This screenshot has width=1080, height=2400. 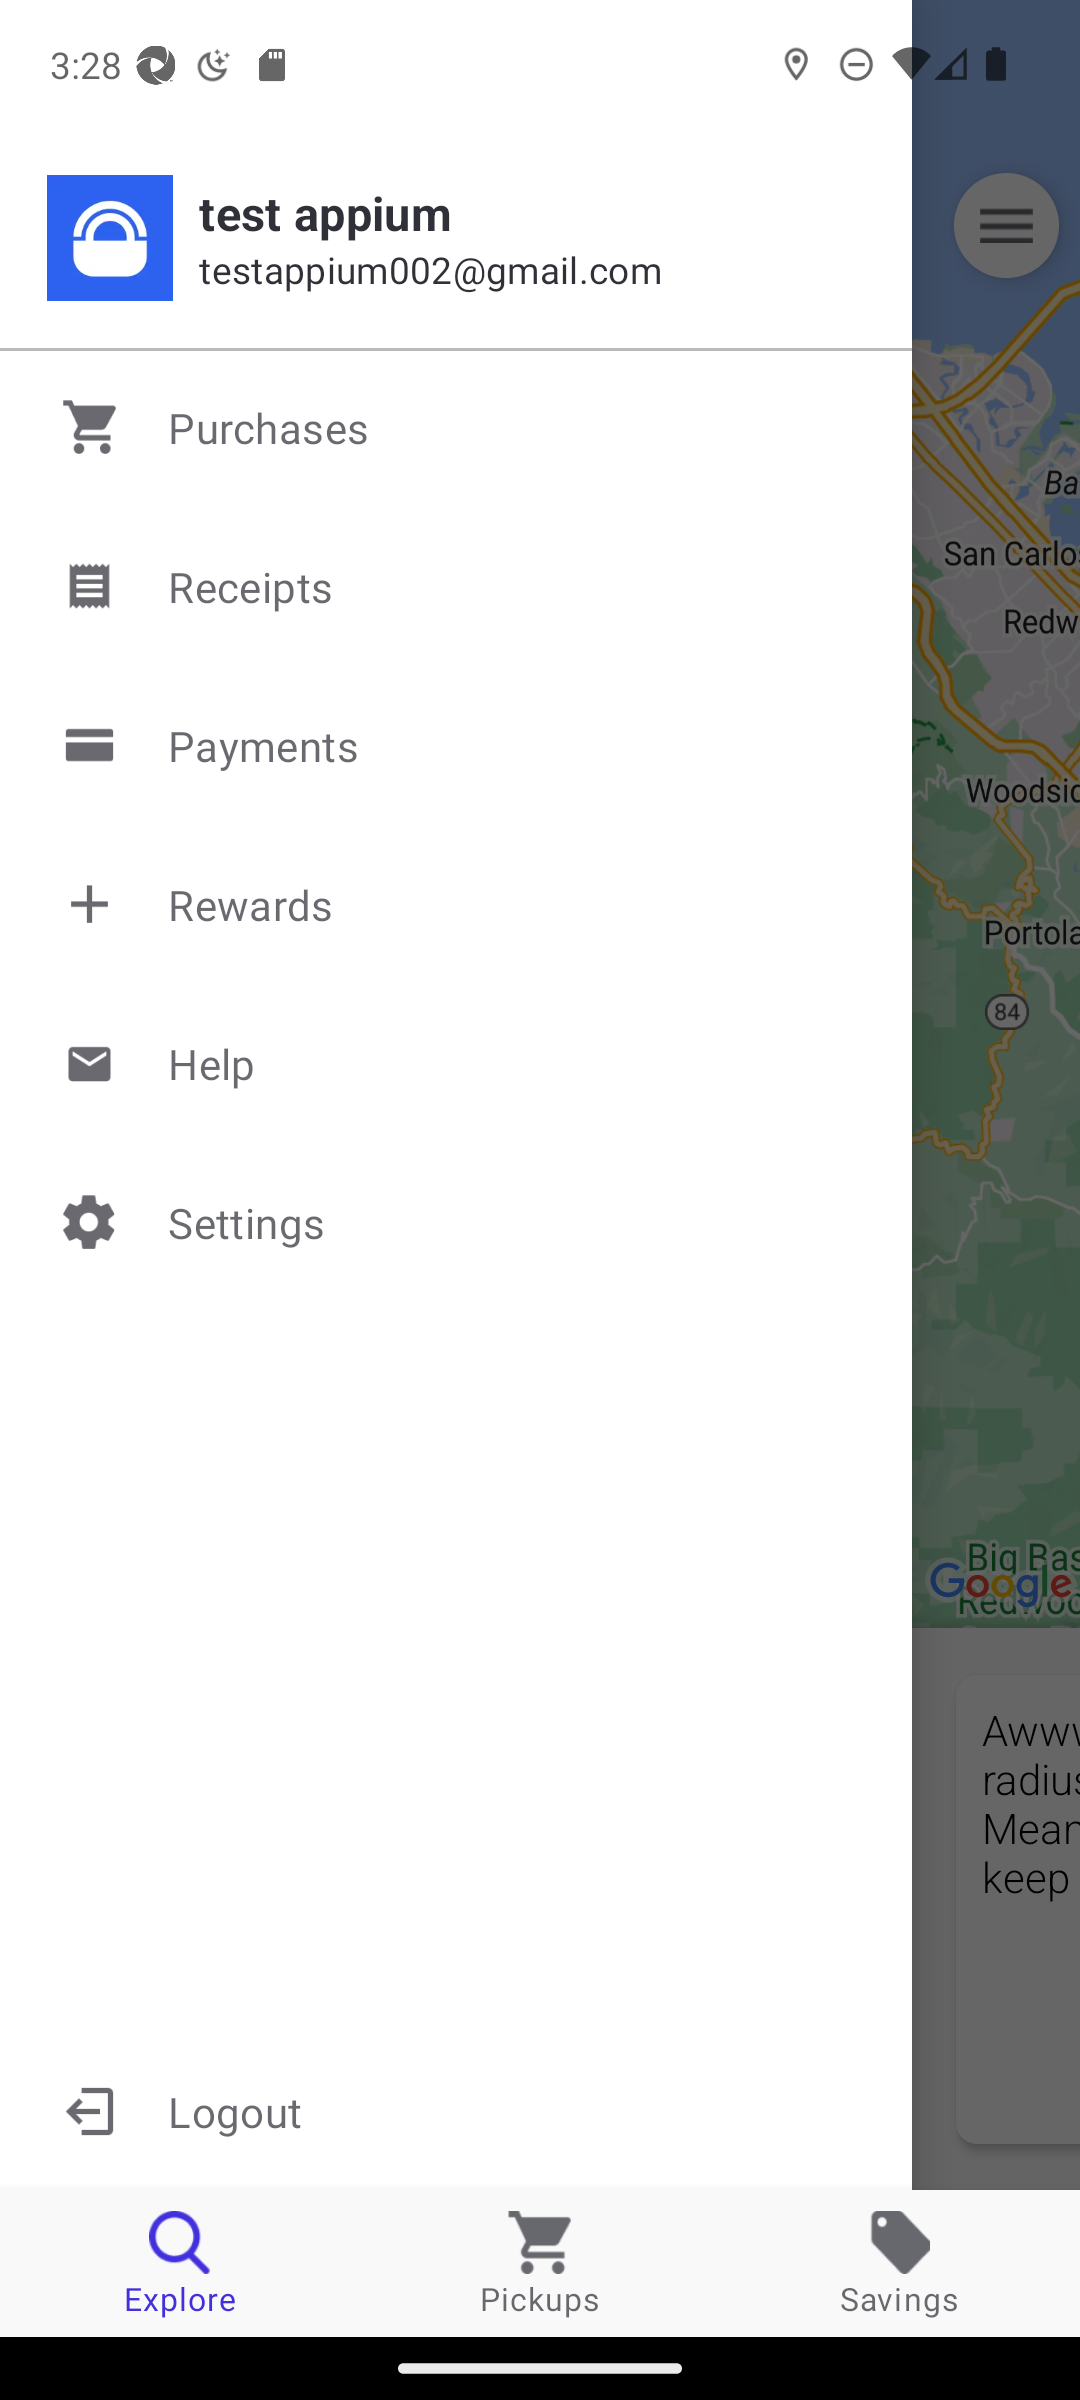 What do you see at coordinates (458, 1221) in the screenshot?
I see `Settings` at bounding box center [458, 1221].